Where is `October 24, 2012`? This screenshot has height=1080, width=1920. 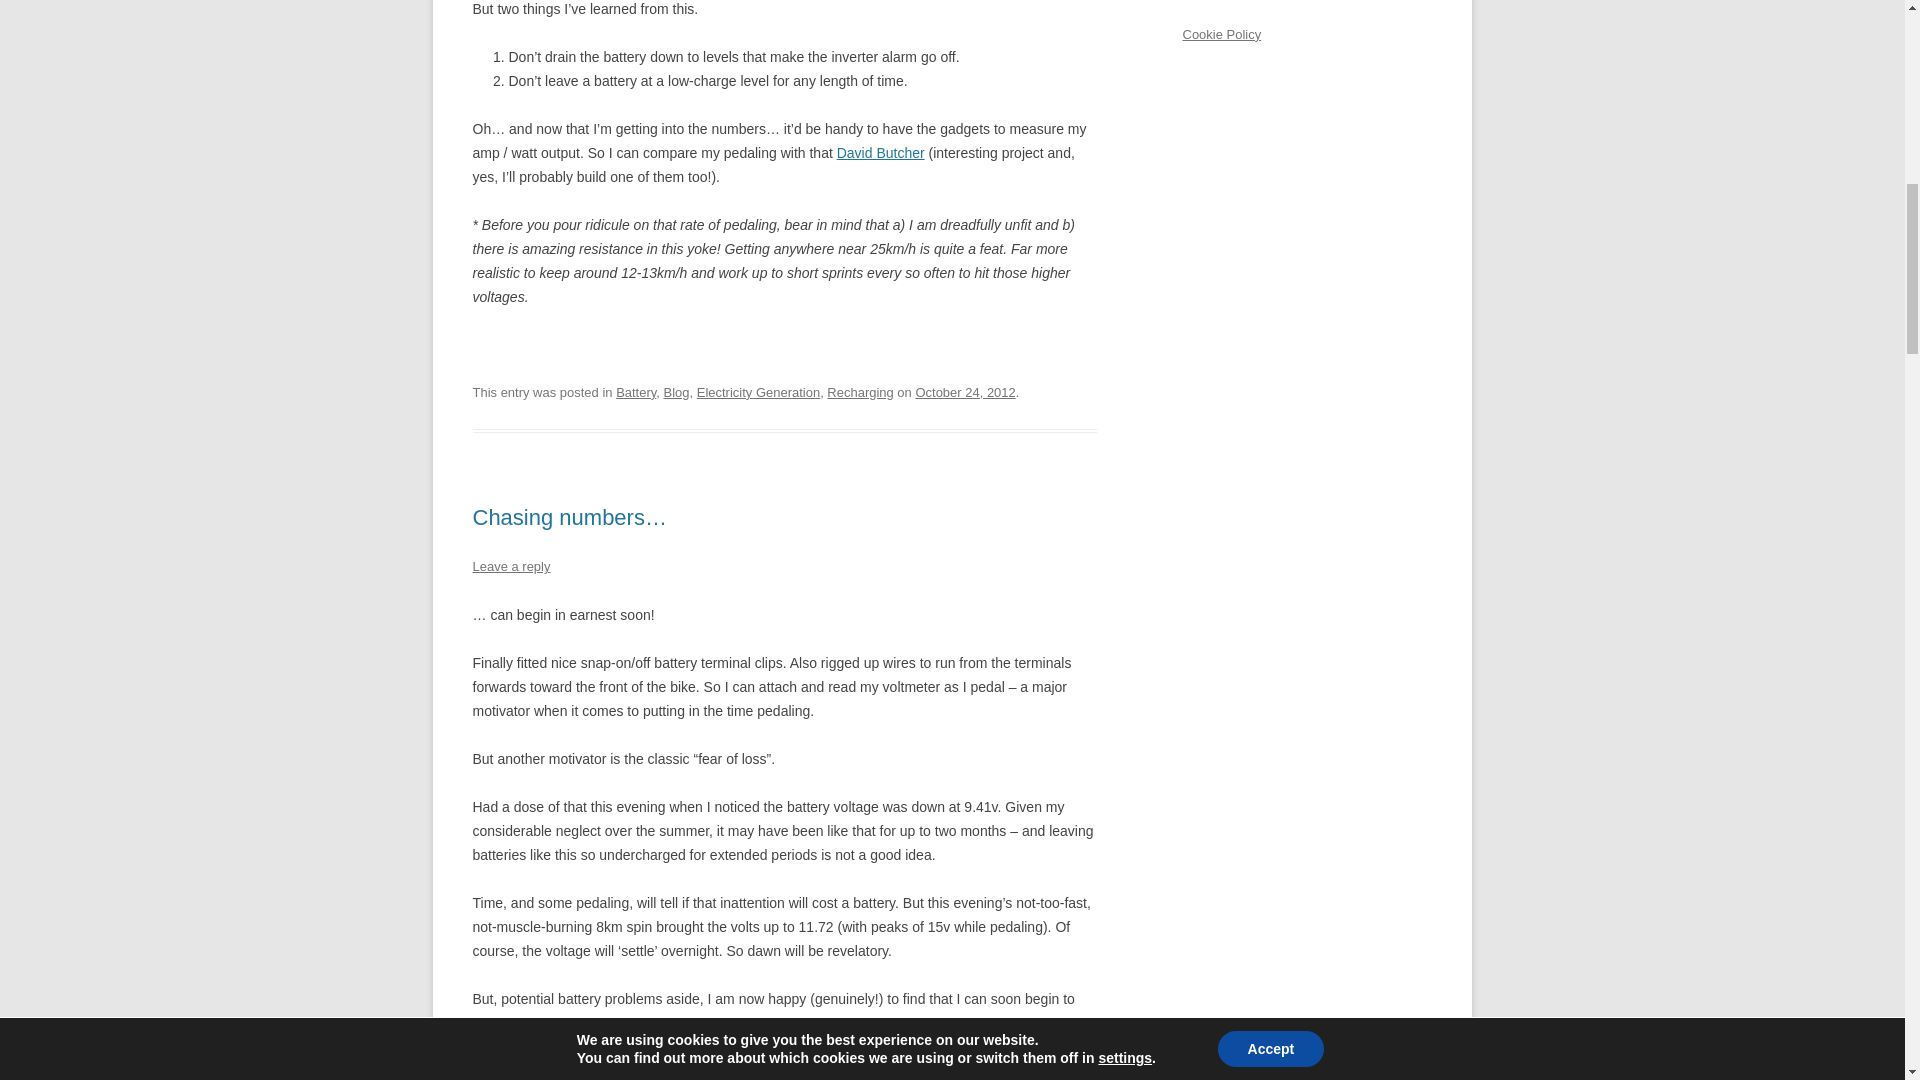
October 24, 2012 is located at coordinates (965, 392).